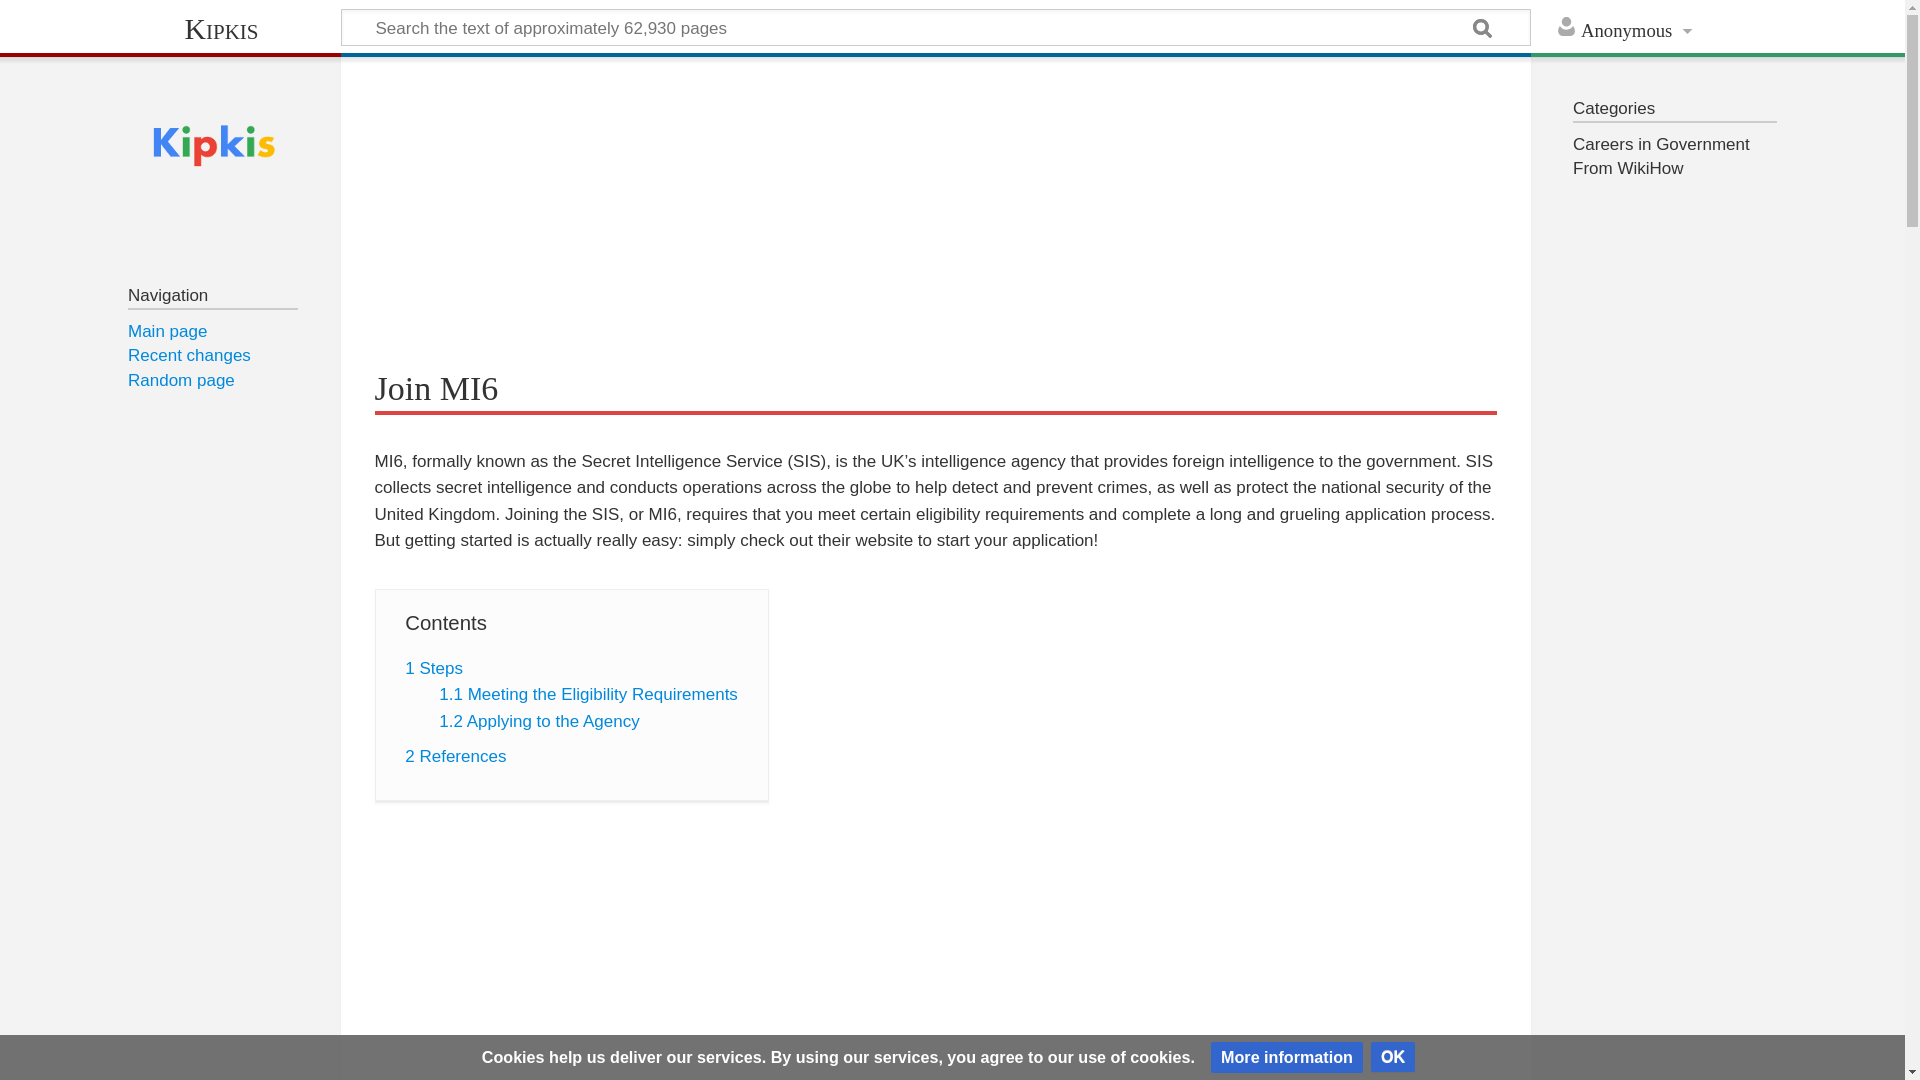 Image resolution: width=1920 pixels, height=1080 pixels. What do you see at coordinates (190, 355) in the screenshot?
I see `Recent changes` at bounding box center [190, 355].